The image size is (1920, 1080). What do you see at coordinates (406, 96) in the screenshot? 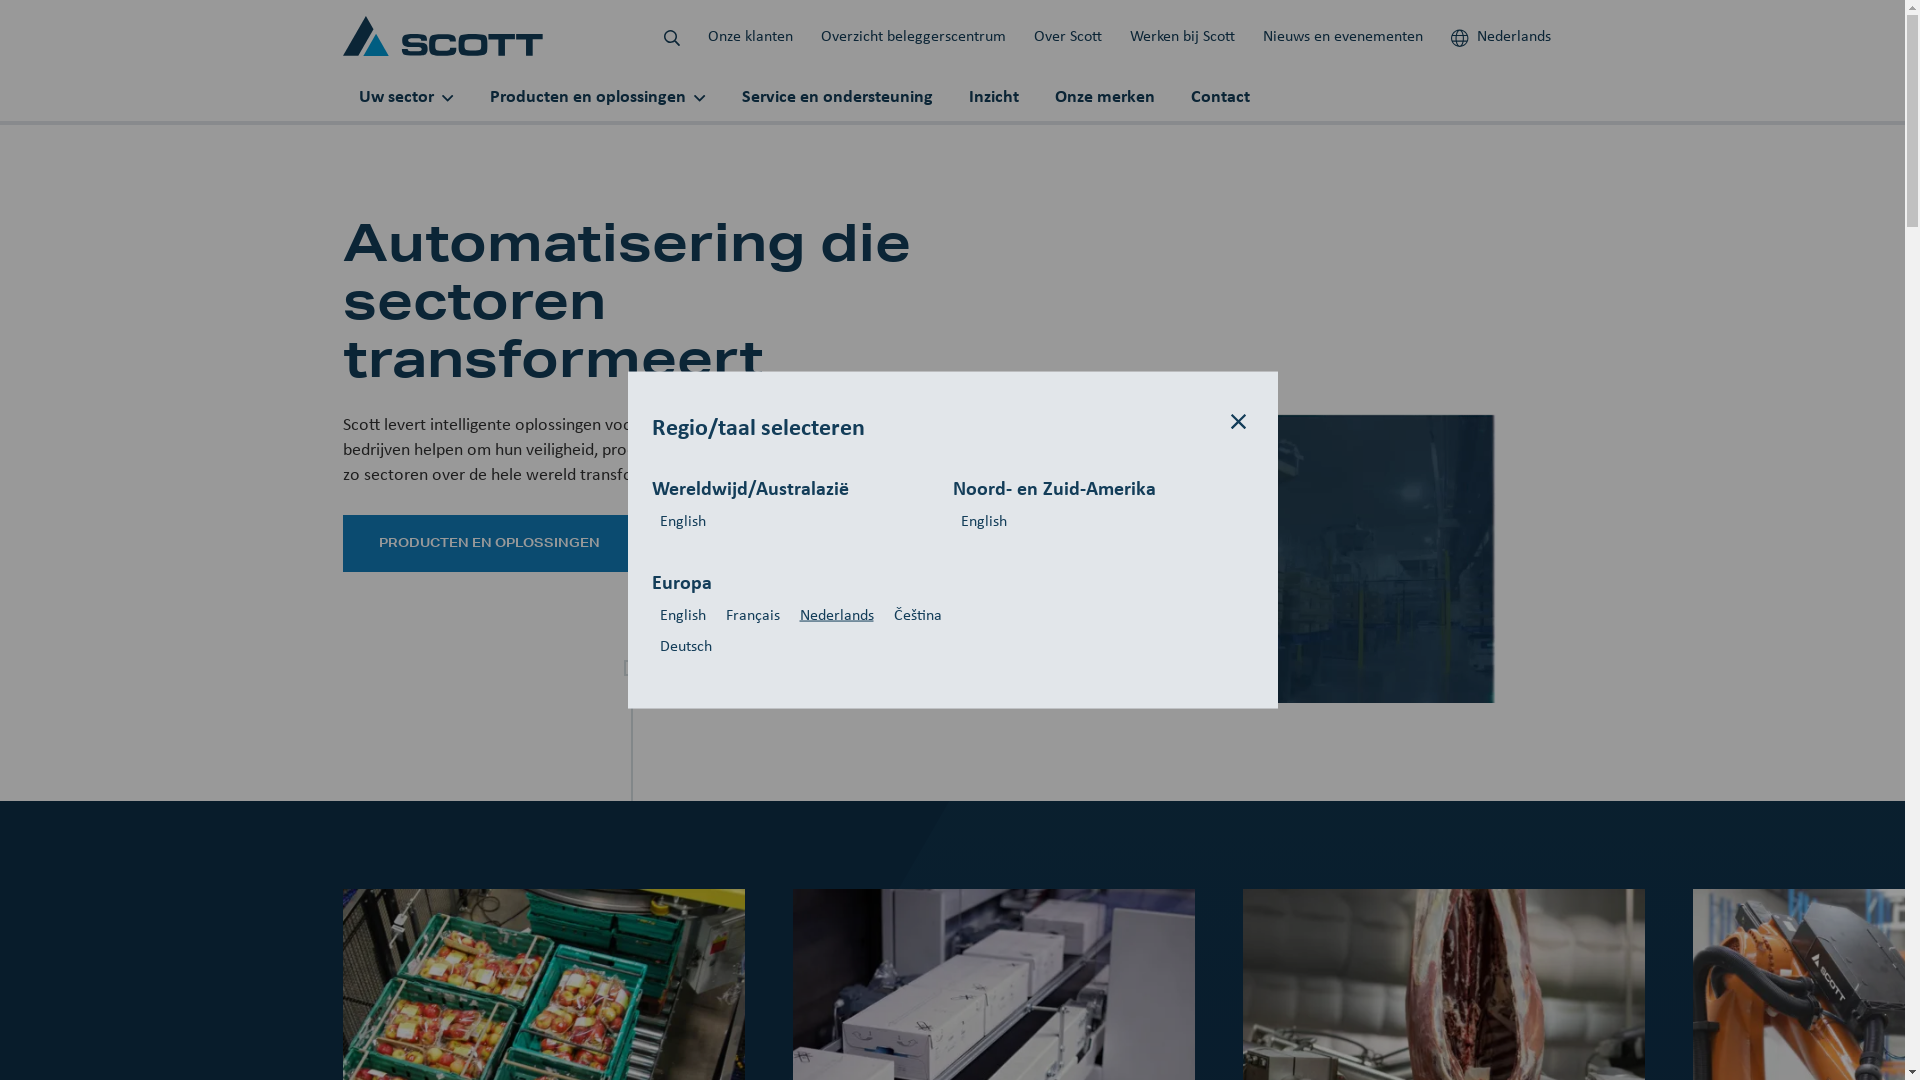
I see `Uw sector` at bounding box center [406, 96].